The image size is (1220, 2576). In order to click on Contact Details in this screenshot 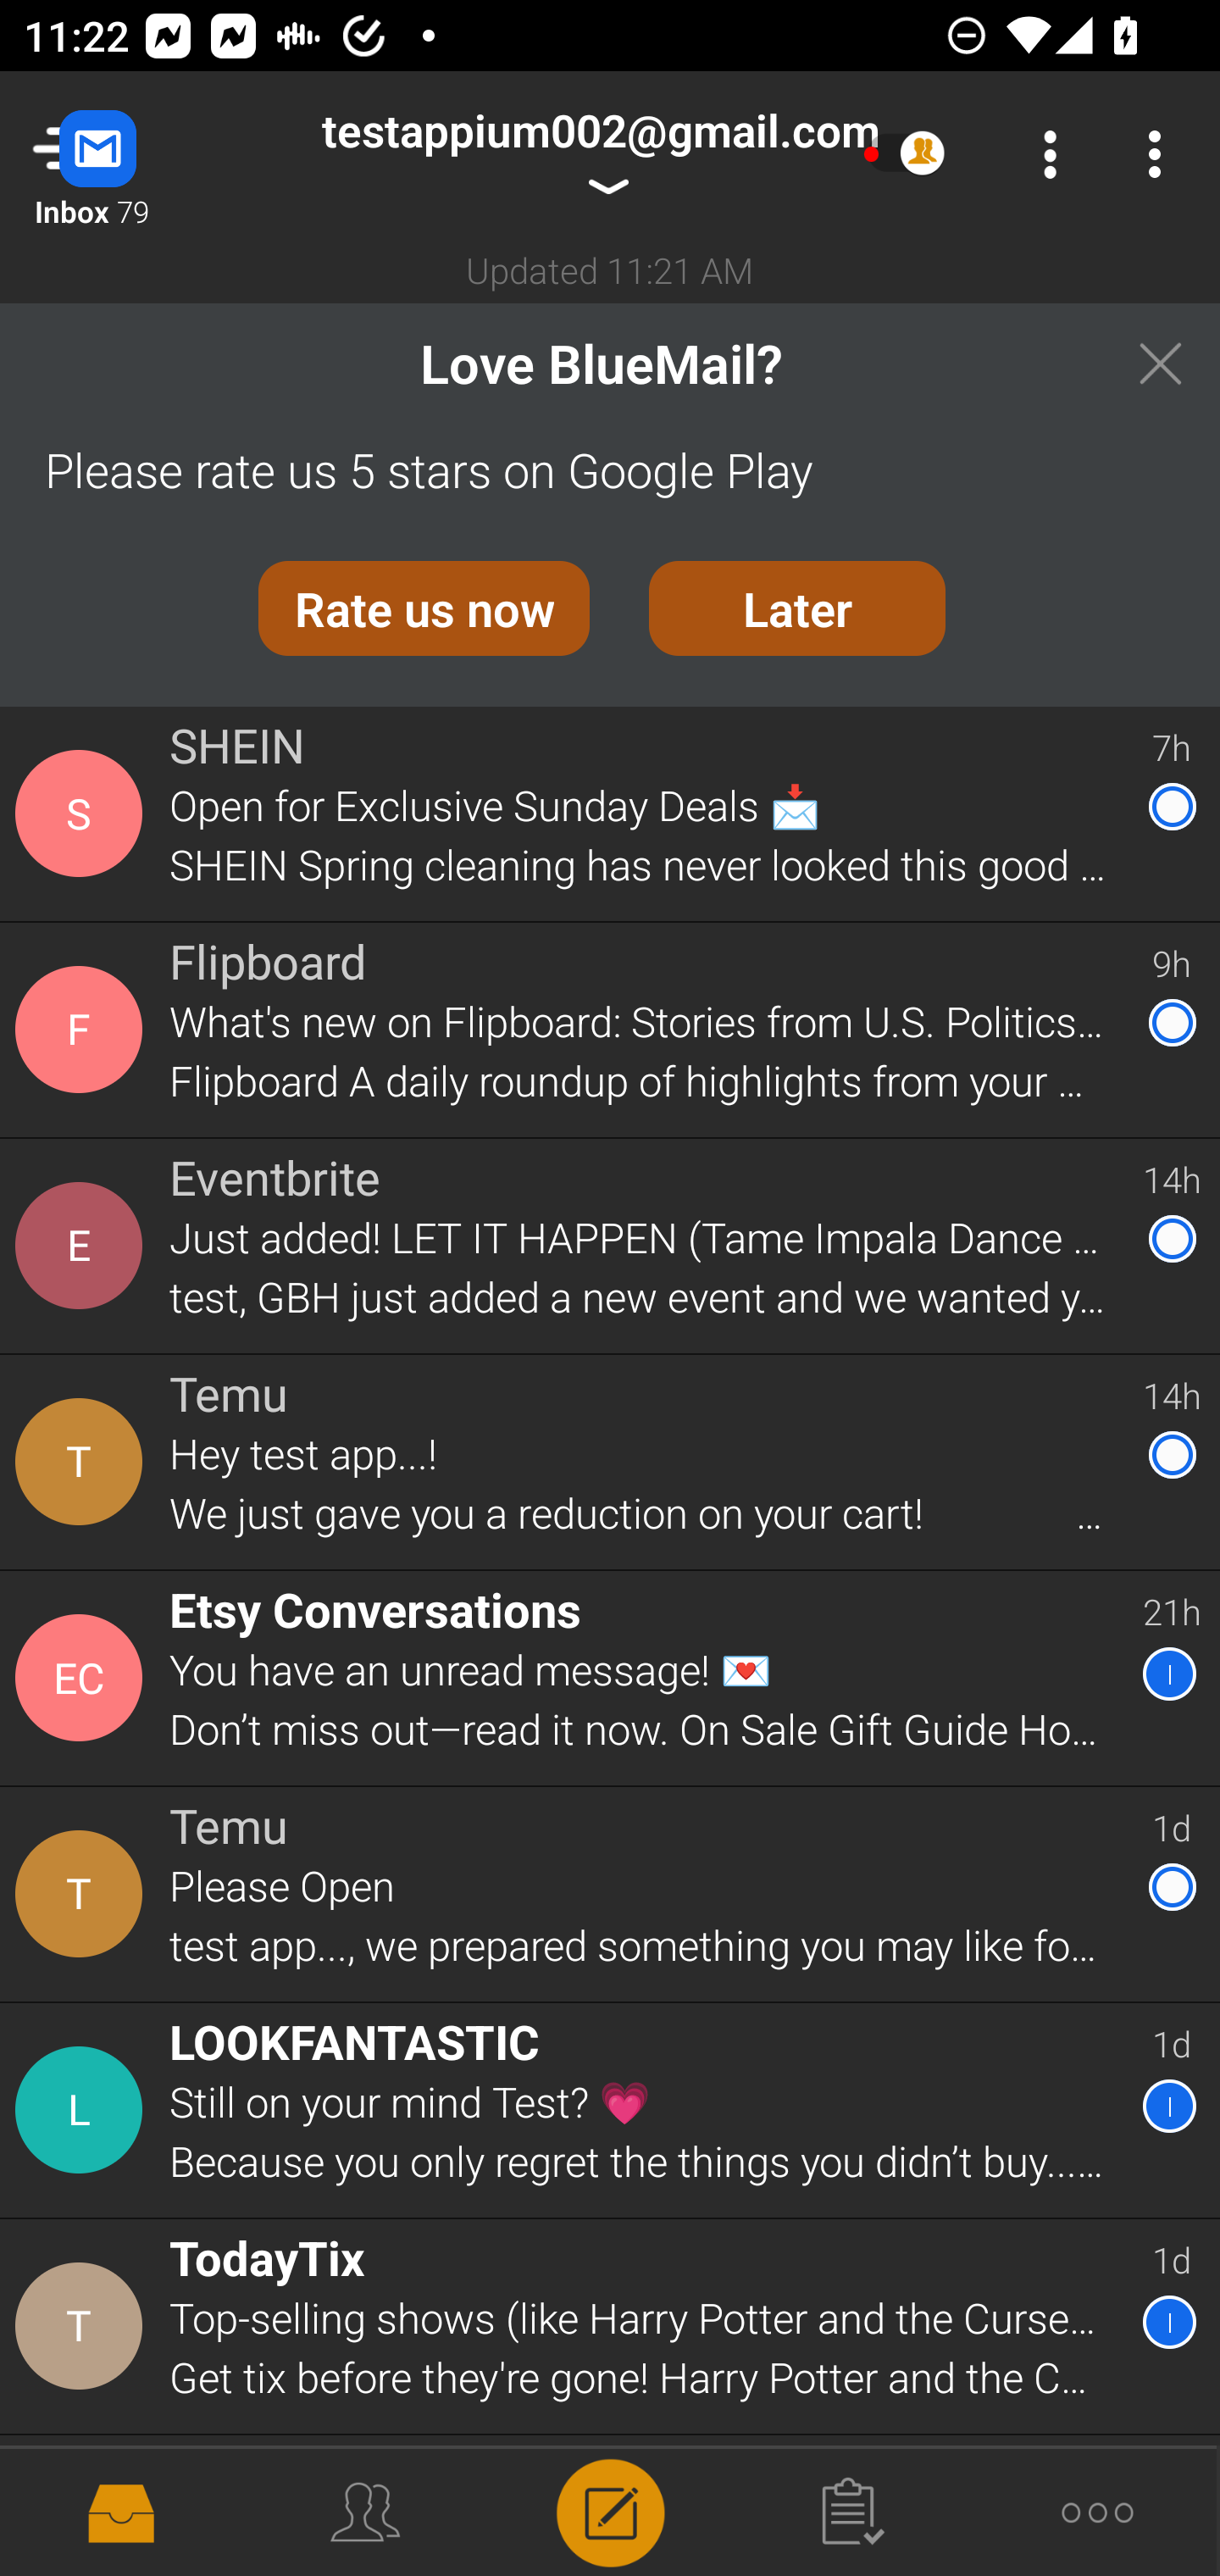, I will do `click(83, 1246)`.